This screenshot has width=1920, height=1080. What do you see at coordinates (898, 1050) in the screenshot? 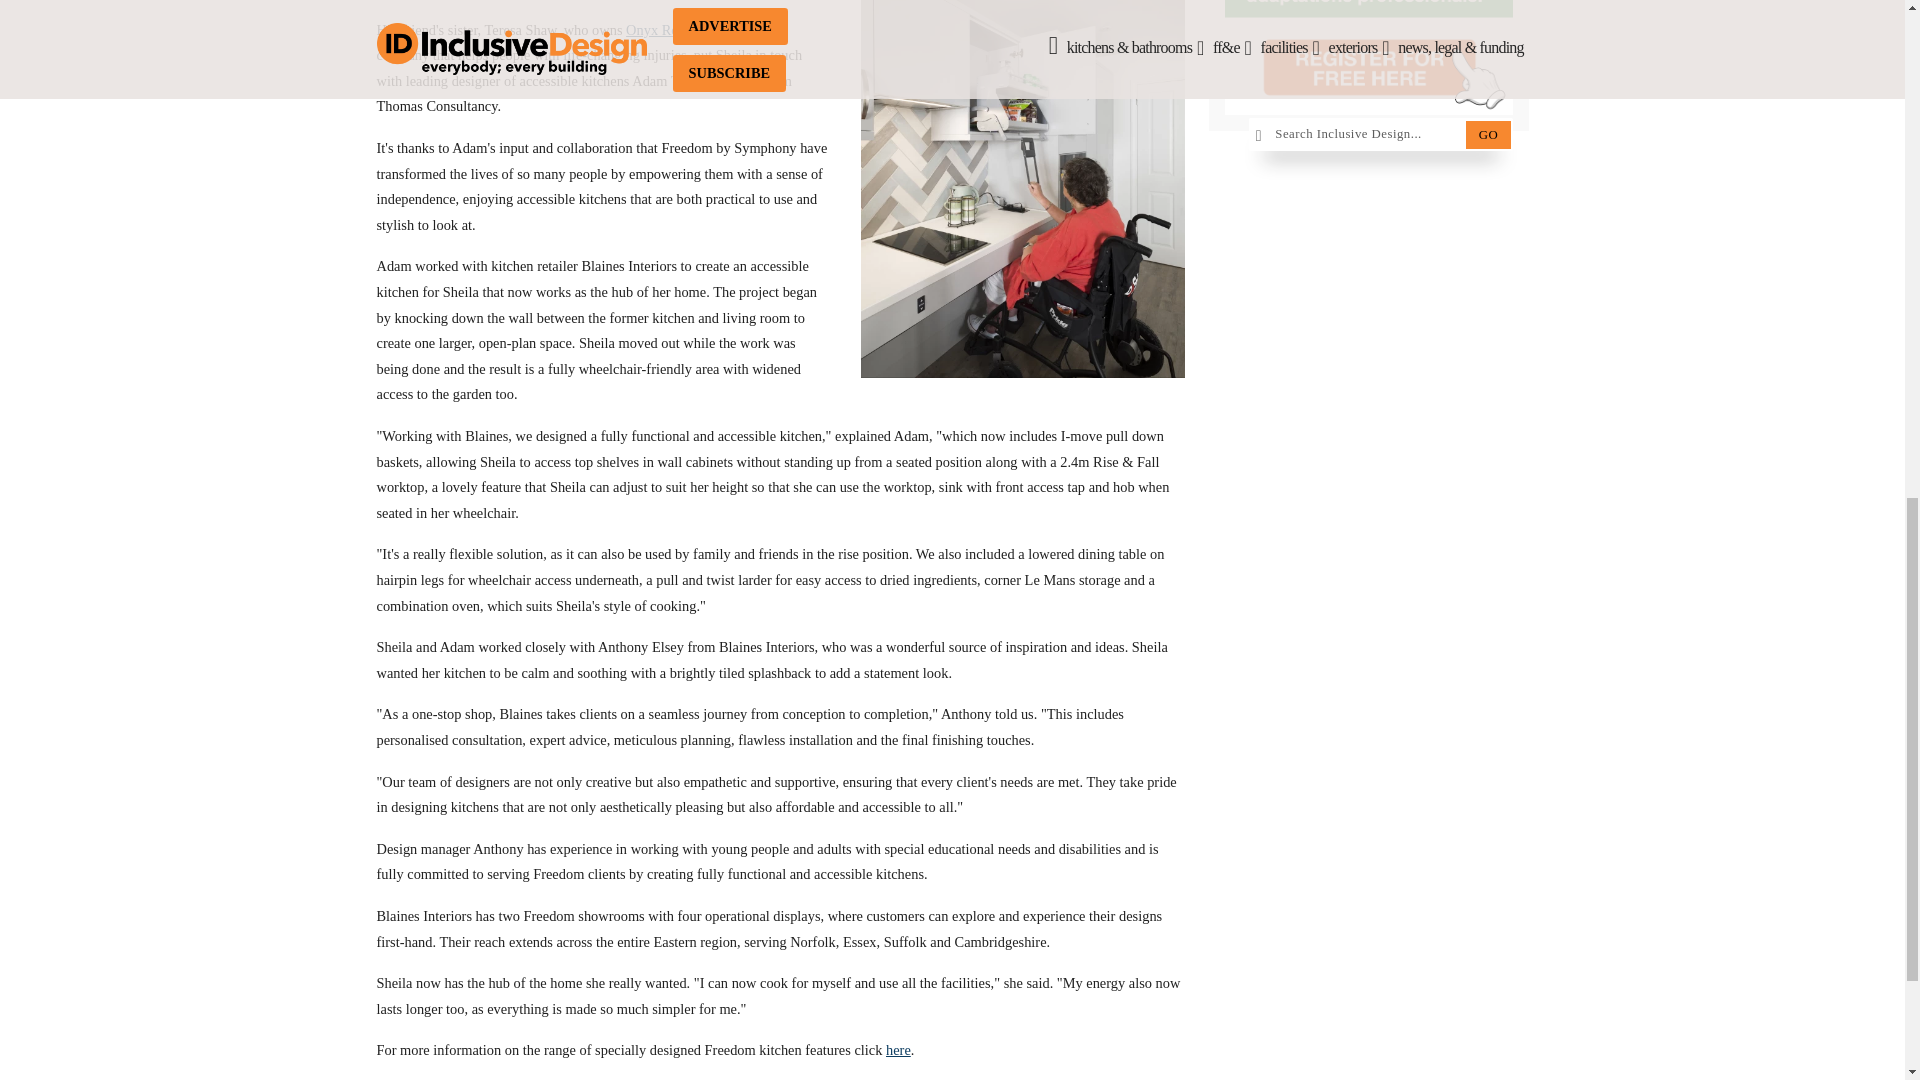
I see `here` at bounding box center [898, 1050].